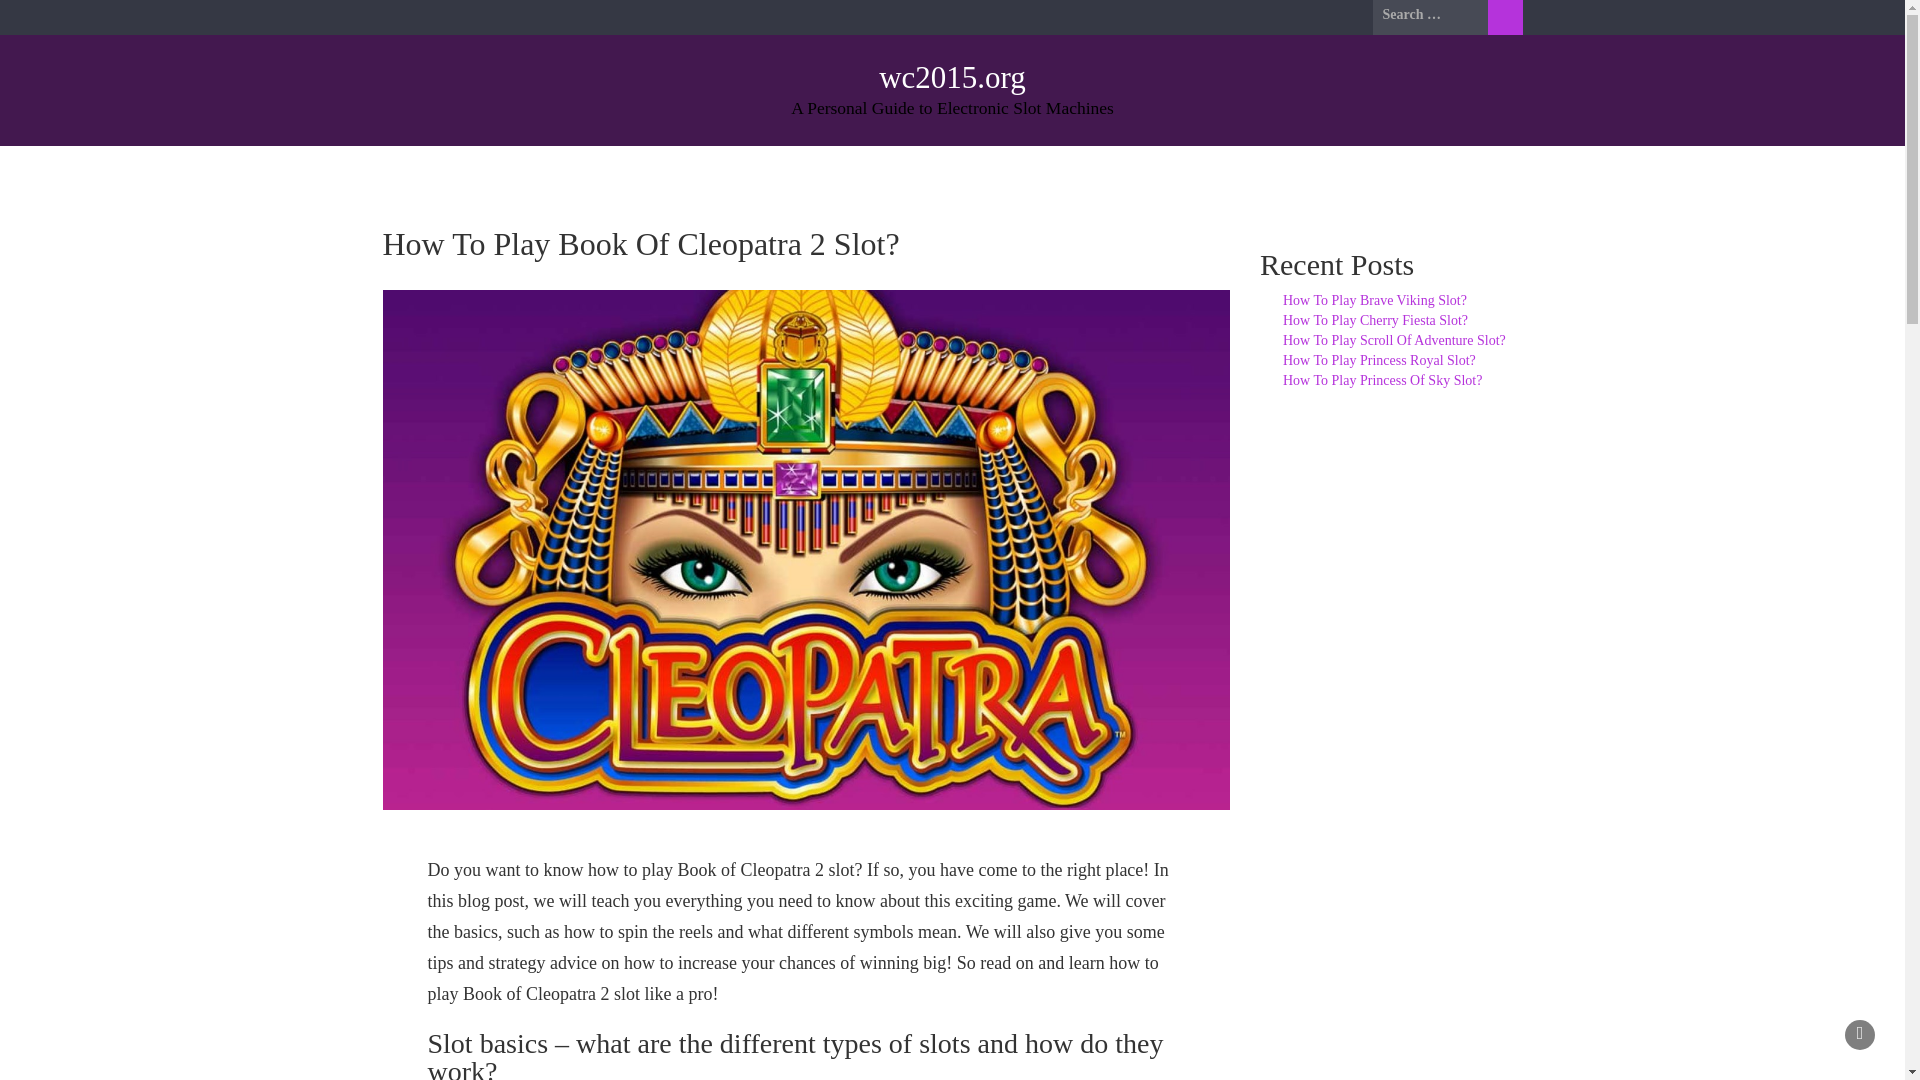 Image resolution: width=1920 pixels, height=1080 pixels. Describe the element at coordinates (1382, 380) in the screenshot. I see `How To Play Princess Of Sky Slot?` at that location.